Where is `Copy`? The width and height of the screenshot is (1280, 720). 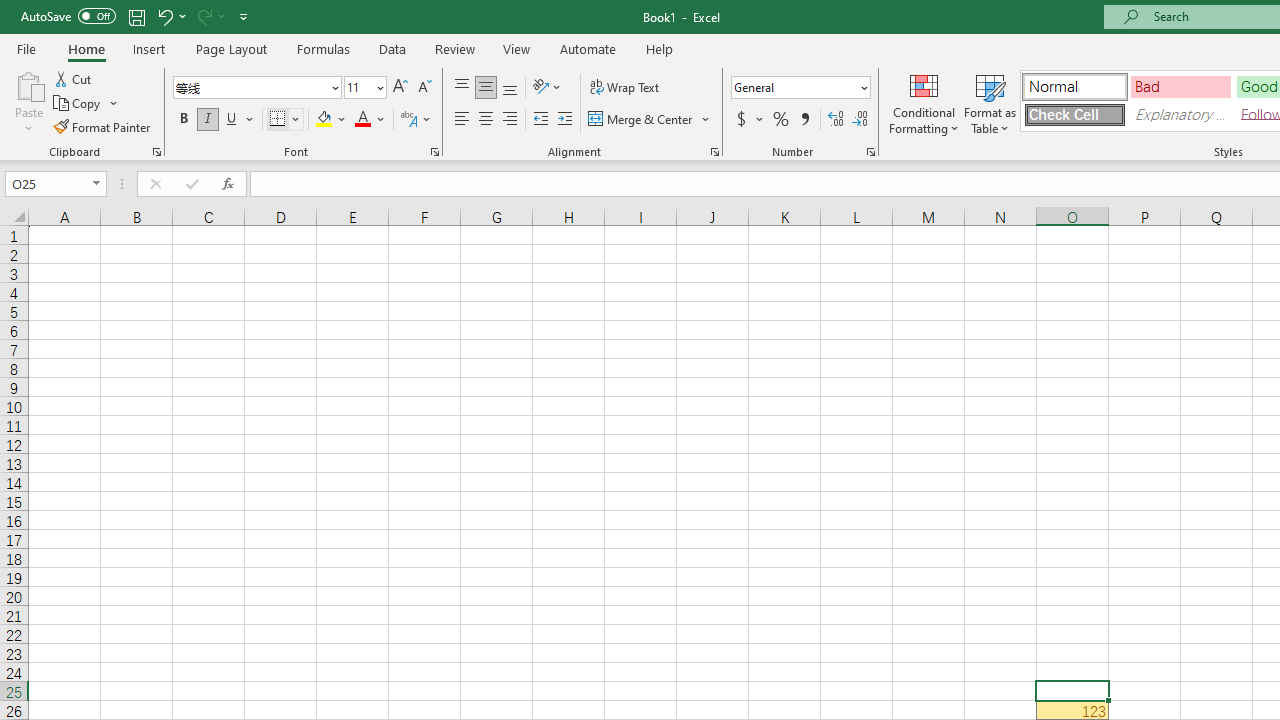 Copy is located at coordinates (78, 104).